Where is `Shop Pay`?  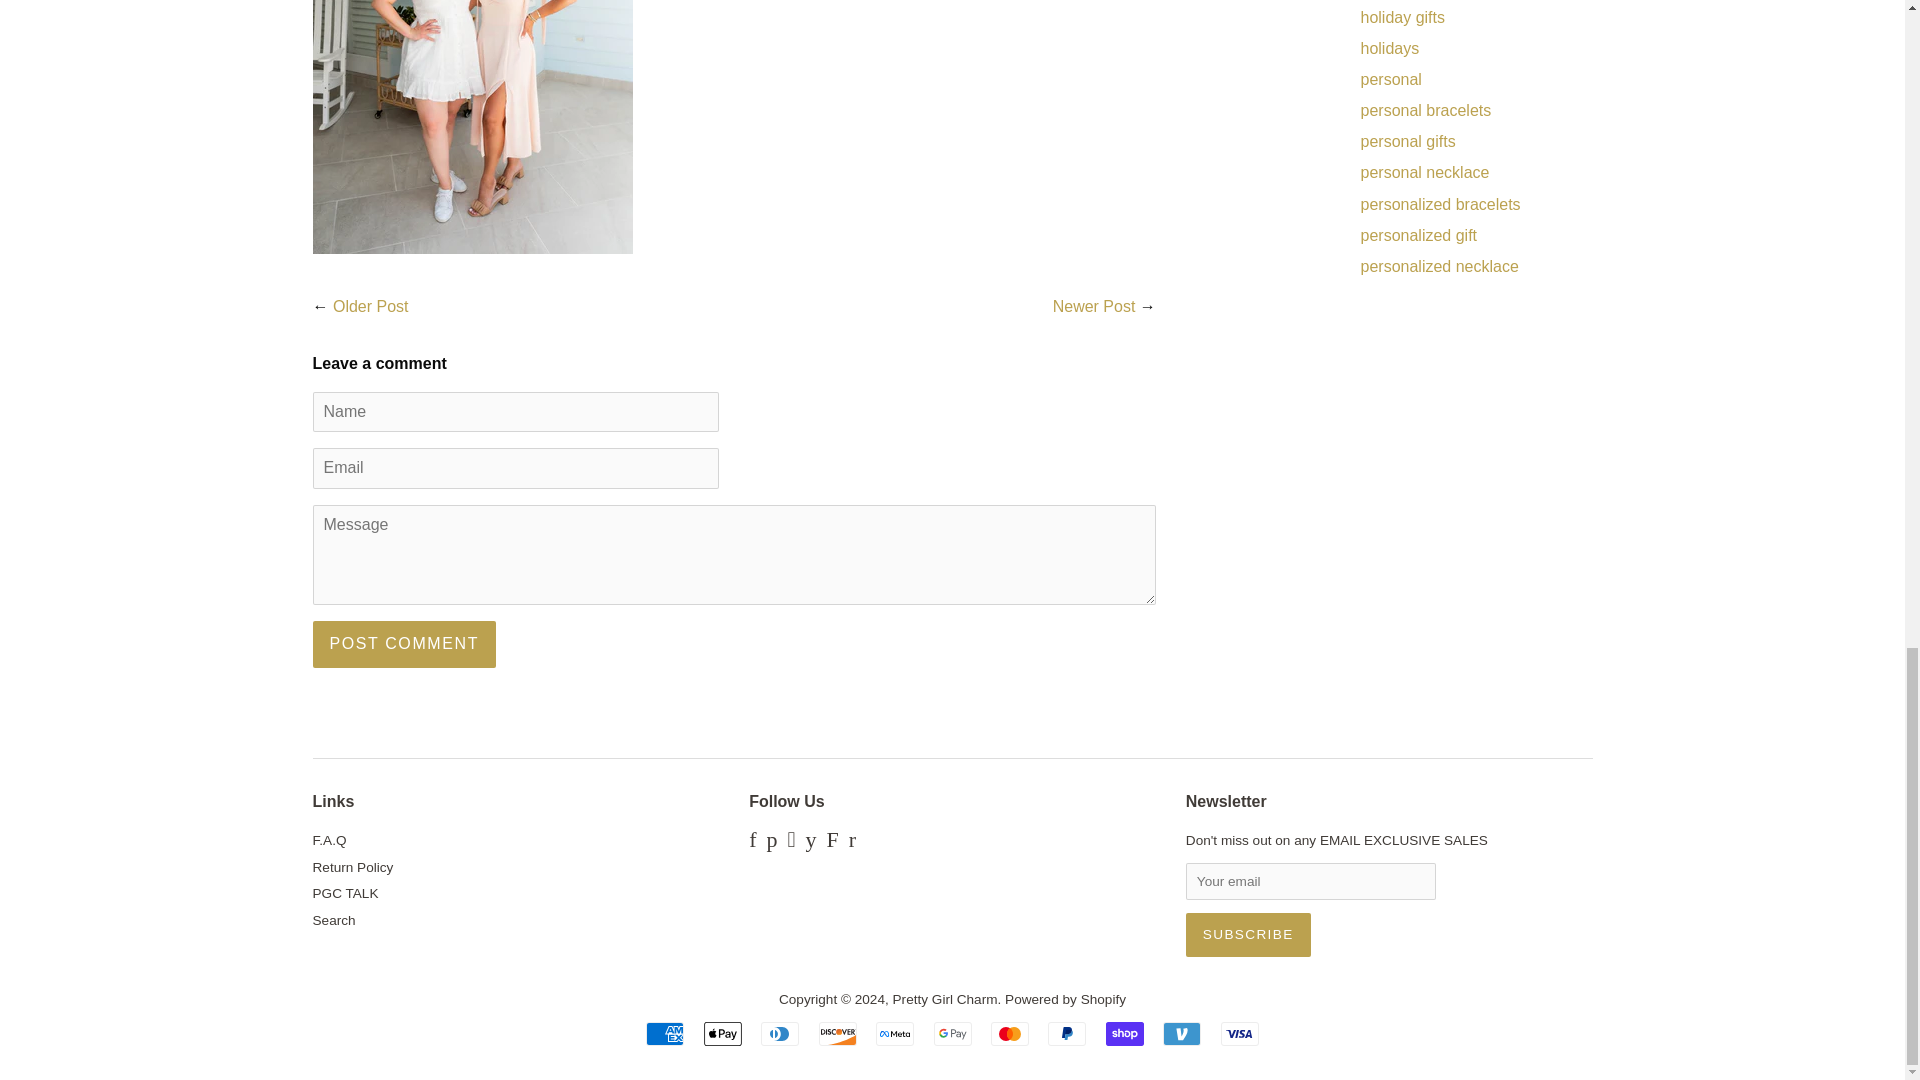 Shop Pay is located at coordinates (1124, 1034).